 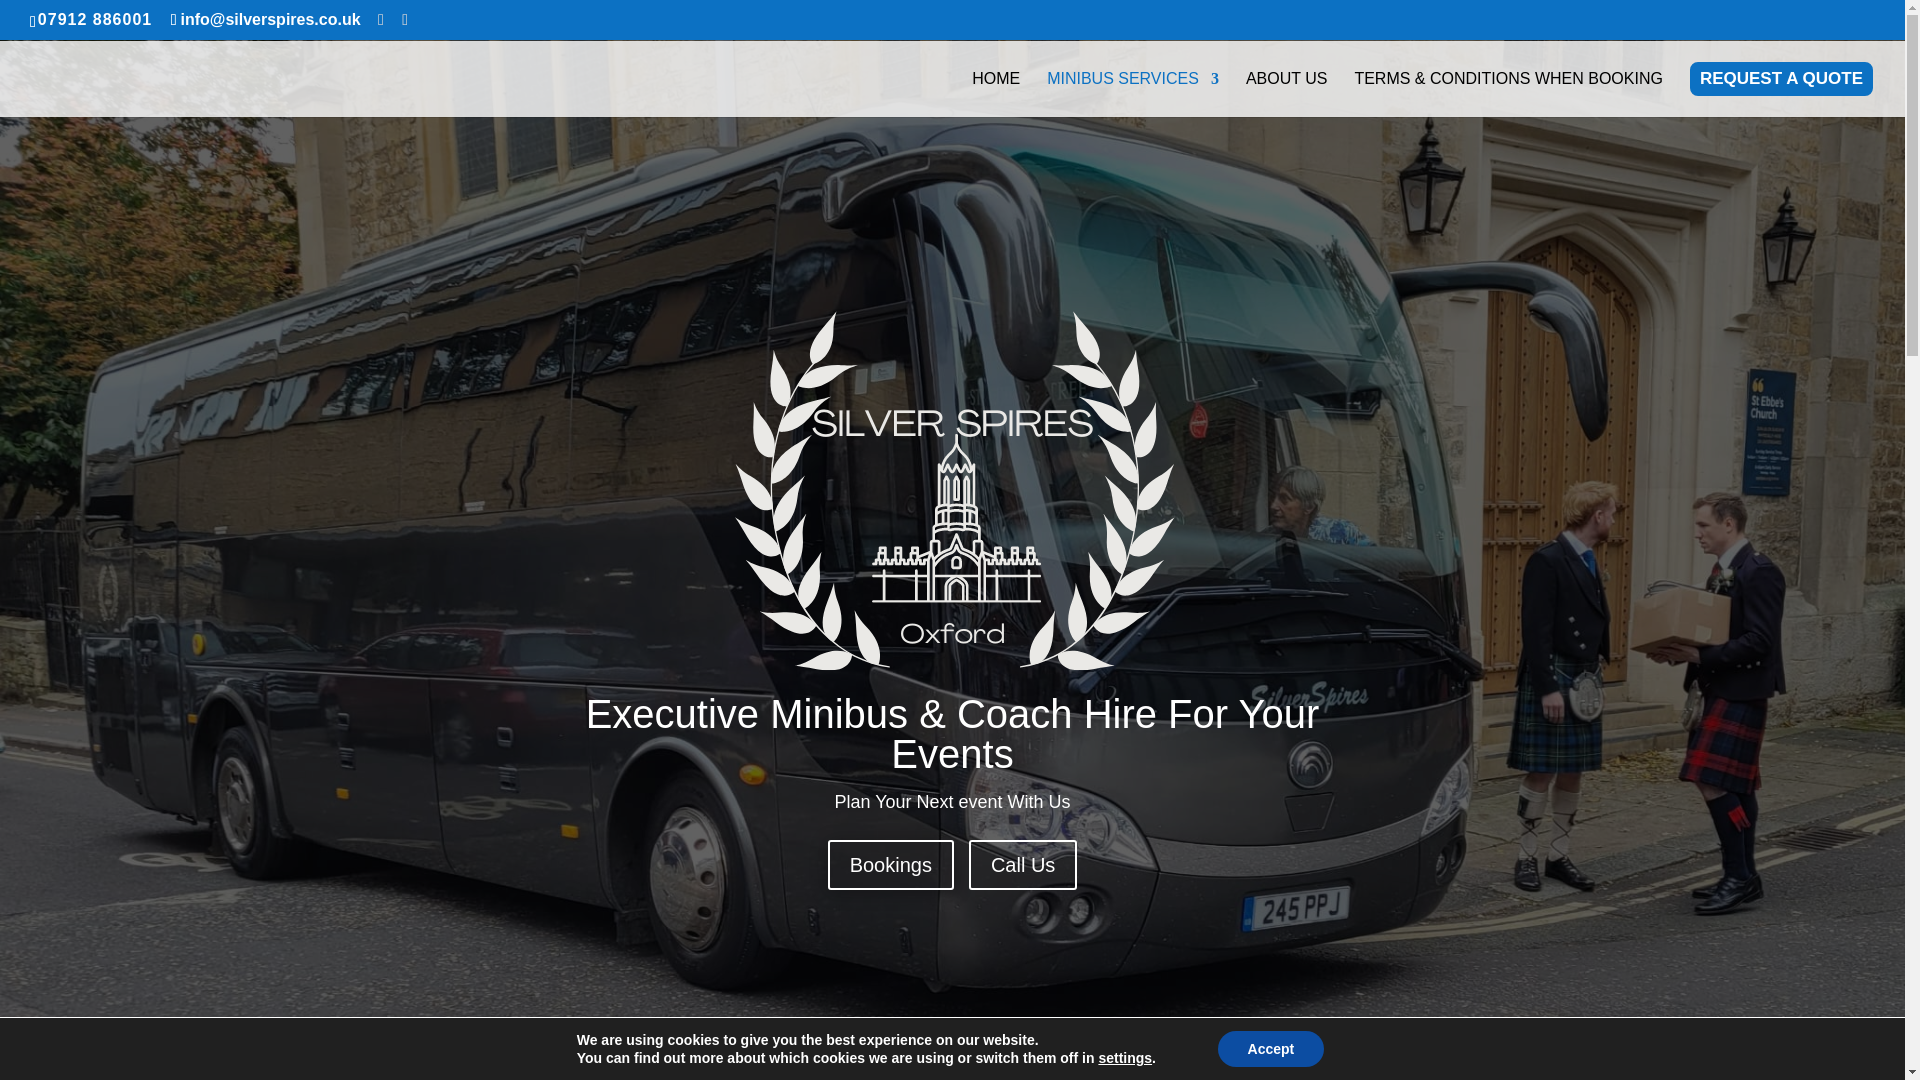 I want to click on MINIBUS SERVICES, so click(x=1132, y=93).